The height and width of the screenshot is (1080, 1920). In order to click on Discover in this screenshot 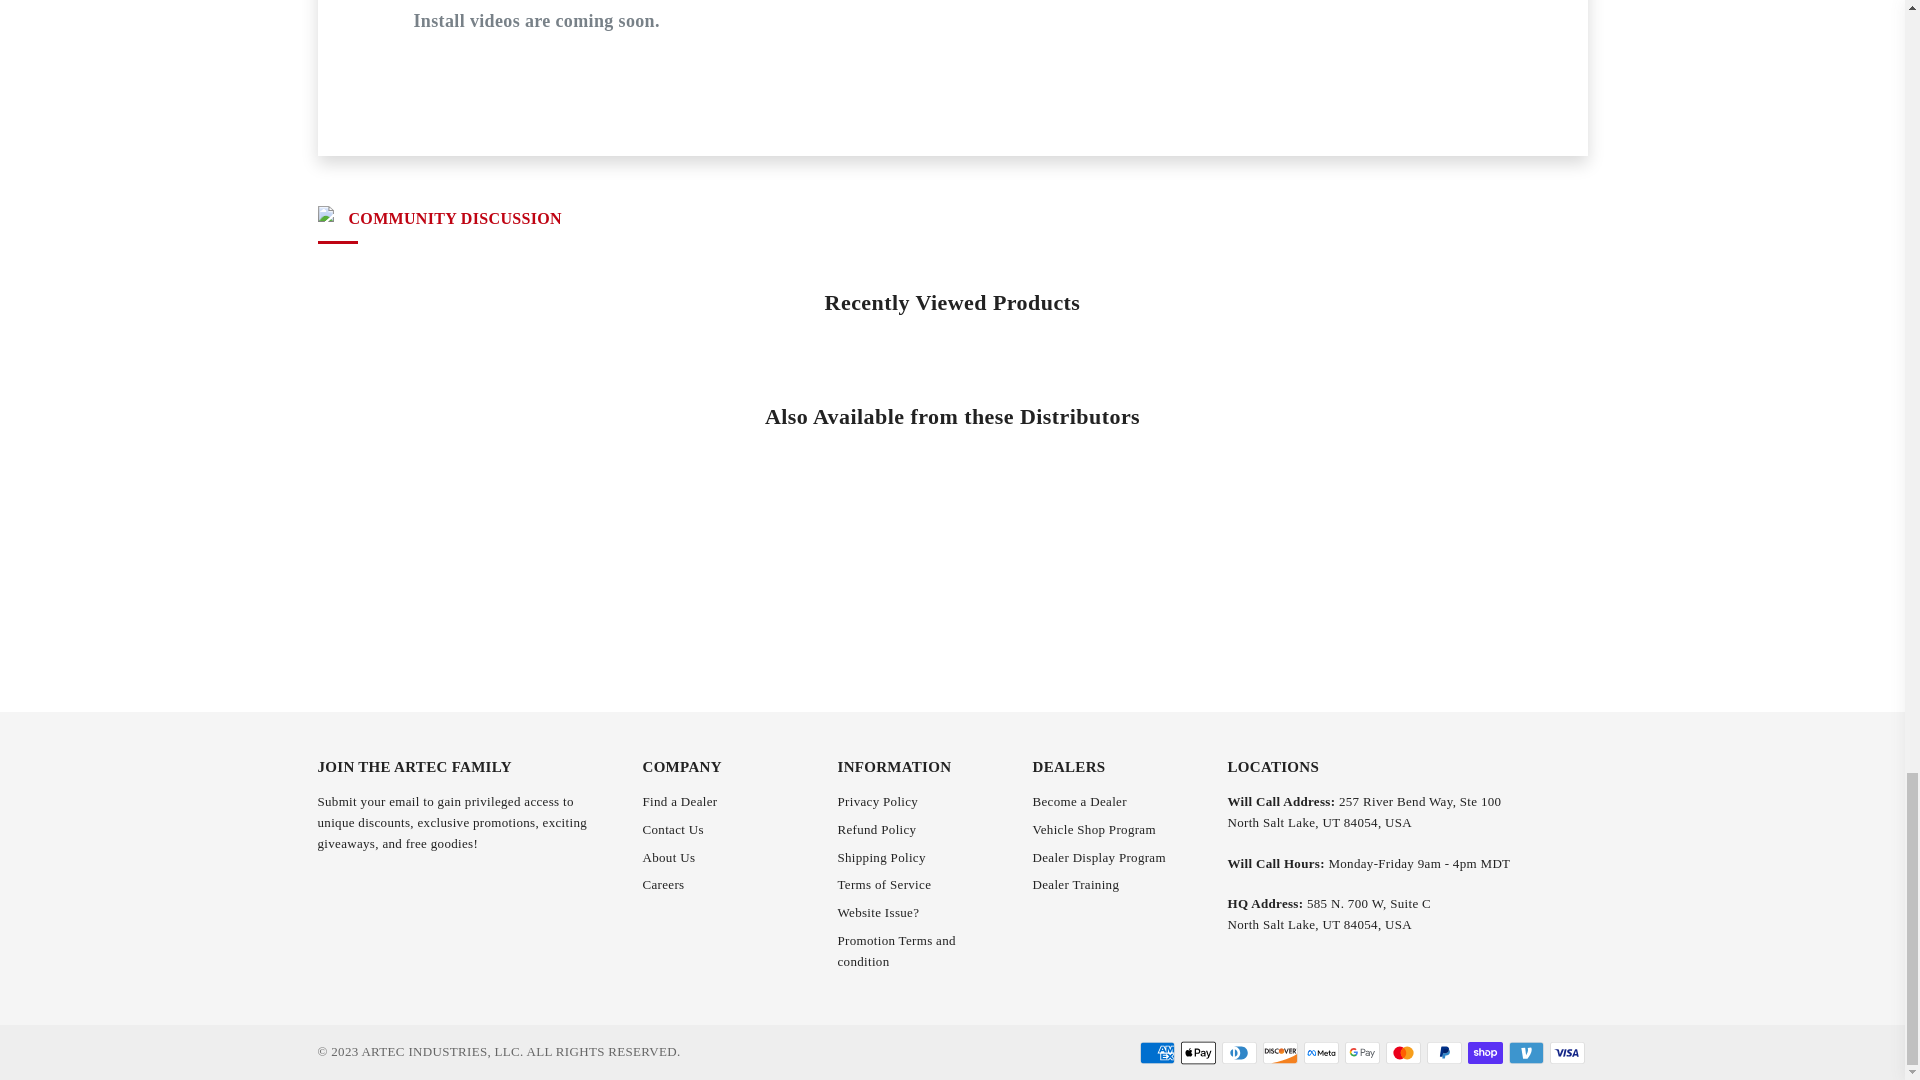, I will do `click(1279, 1052)`.